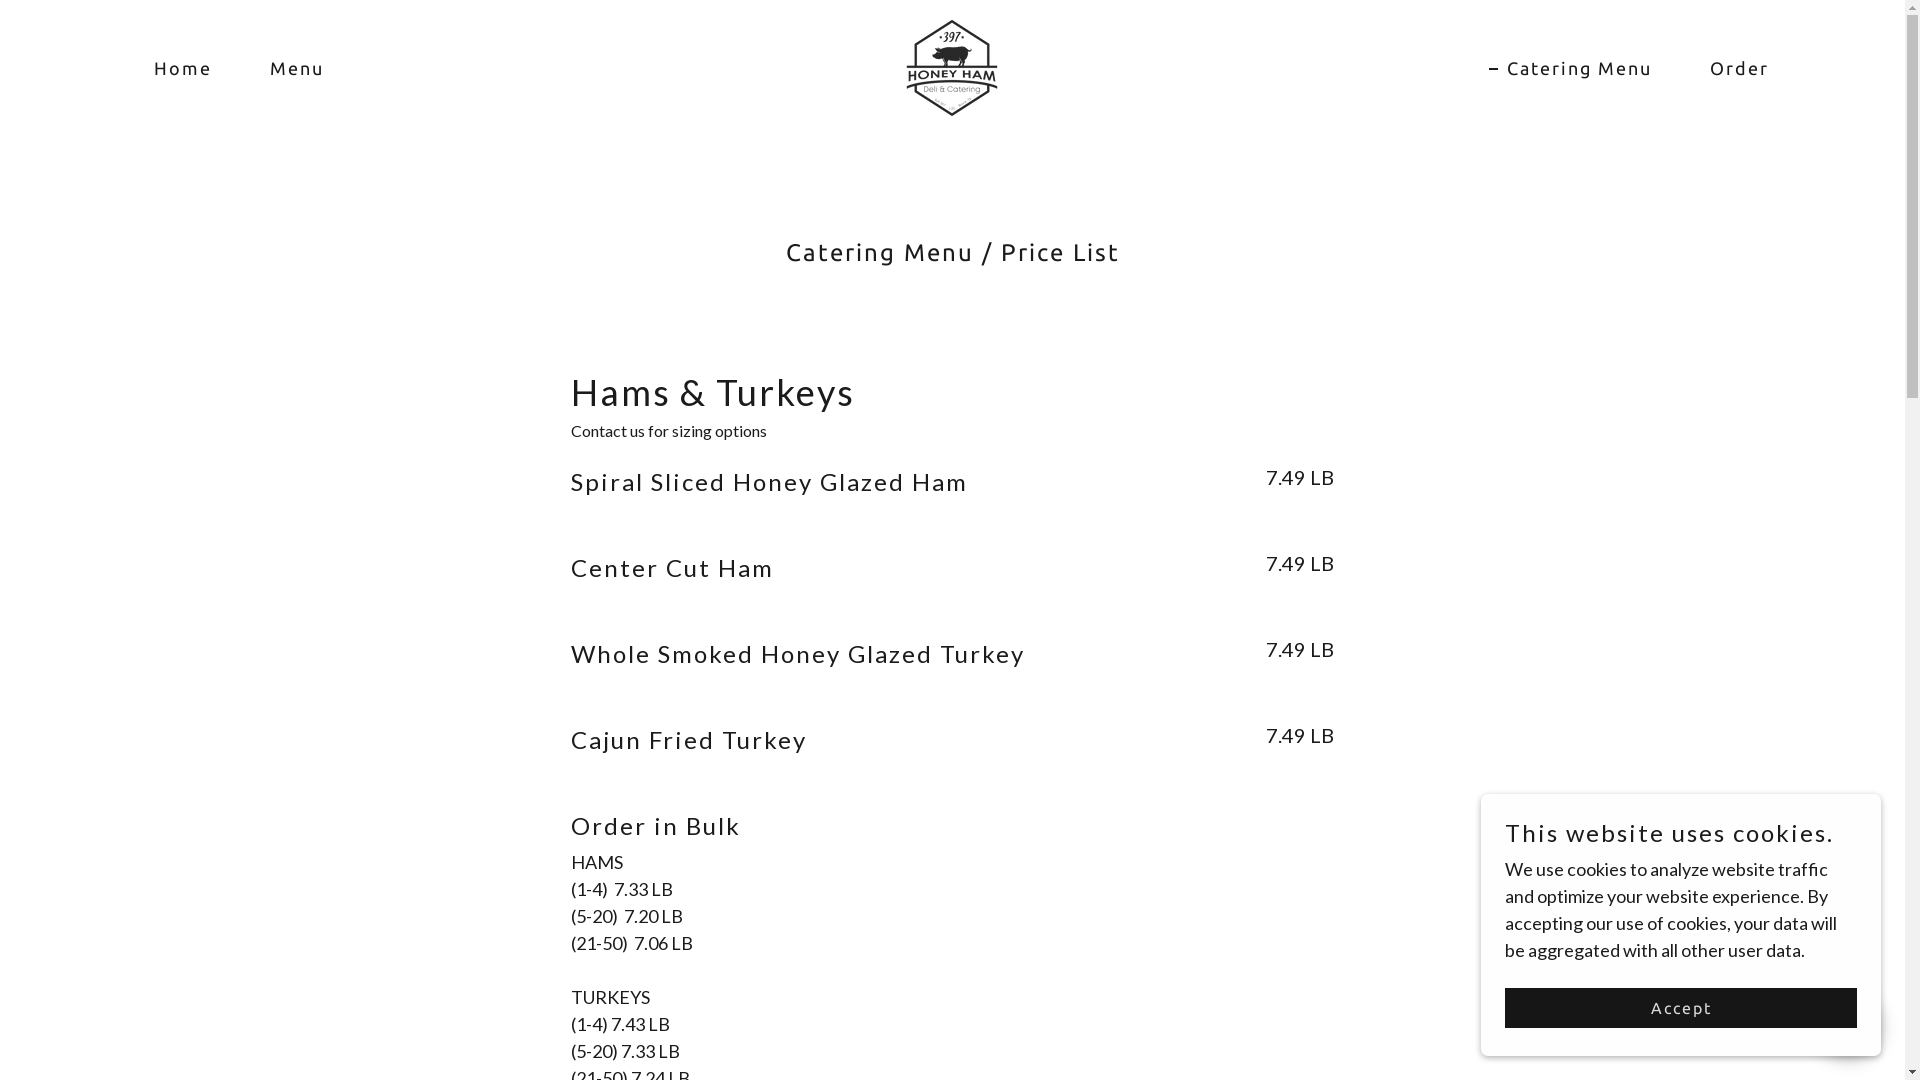  Describe the element at coordinates (1730, 68) in the screenshot. I see `Order` at that location.